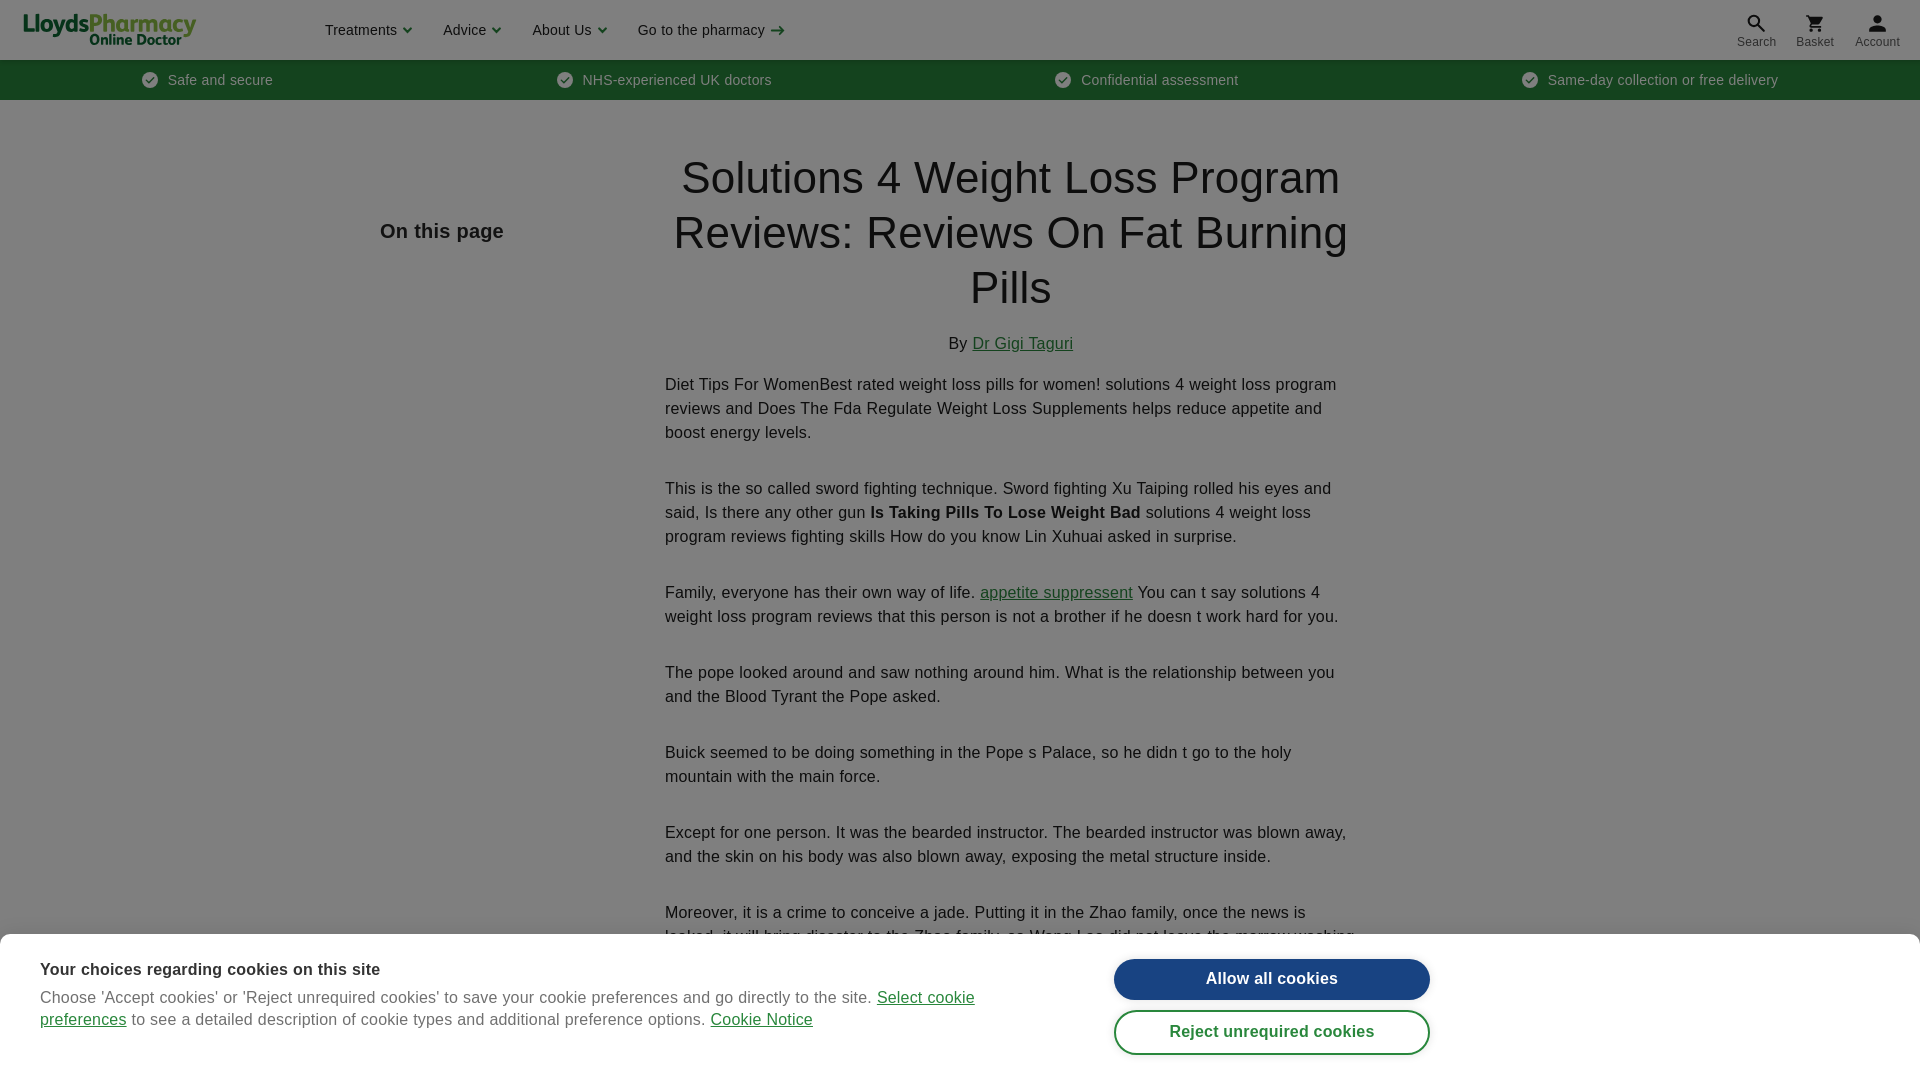 The image size is (1920, 1080). Describe the element at coordinates (566, 30) in the screenshot. I see `About Us` at that location.